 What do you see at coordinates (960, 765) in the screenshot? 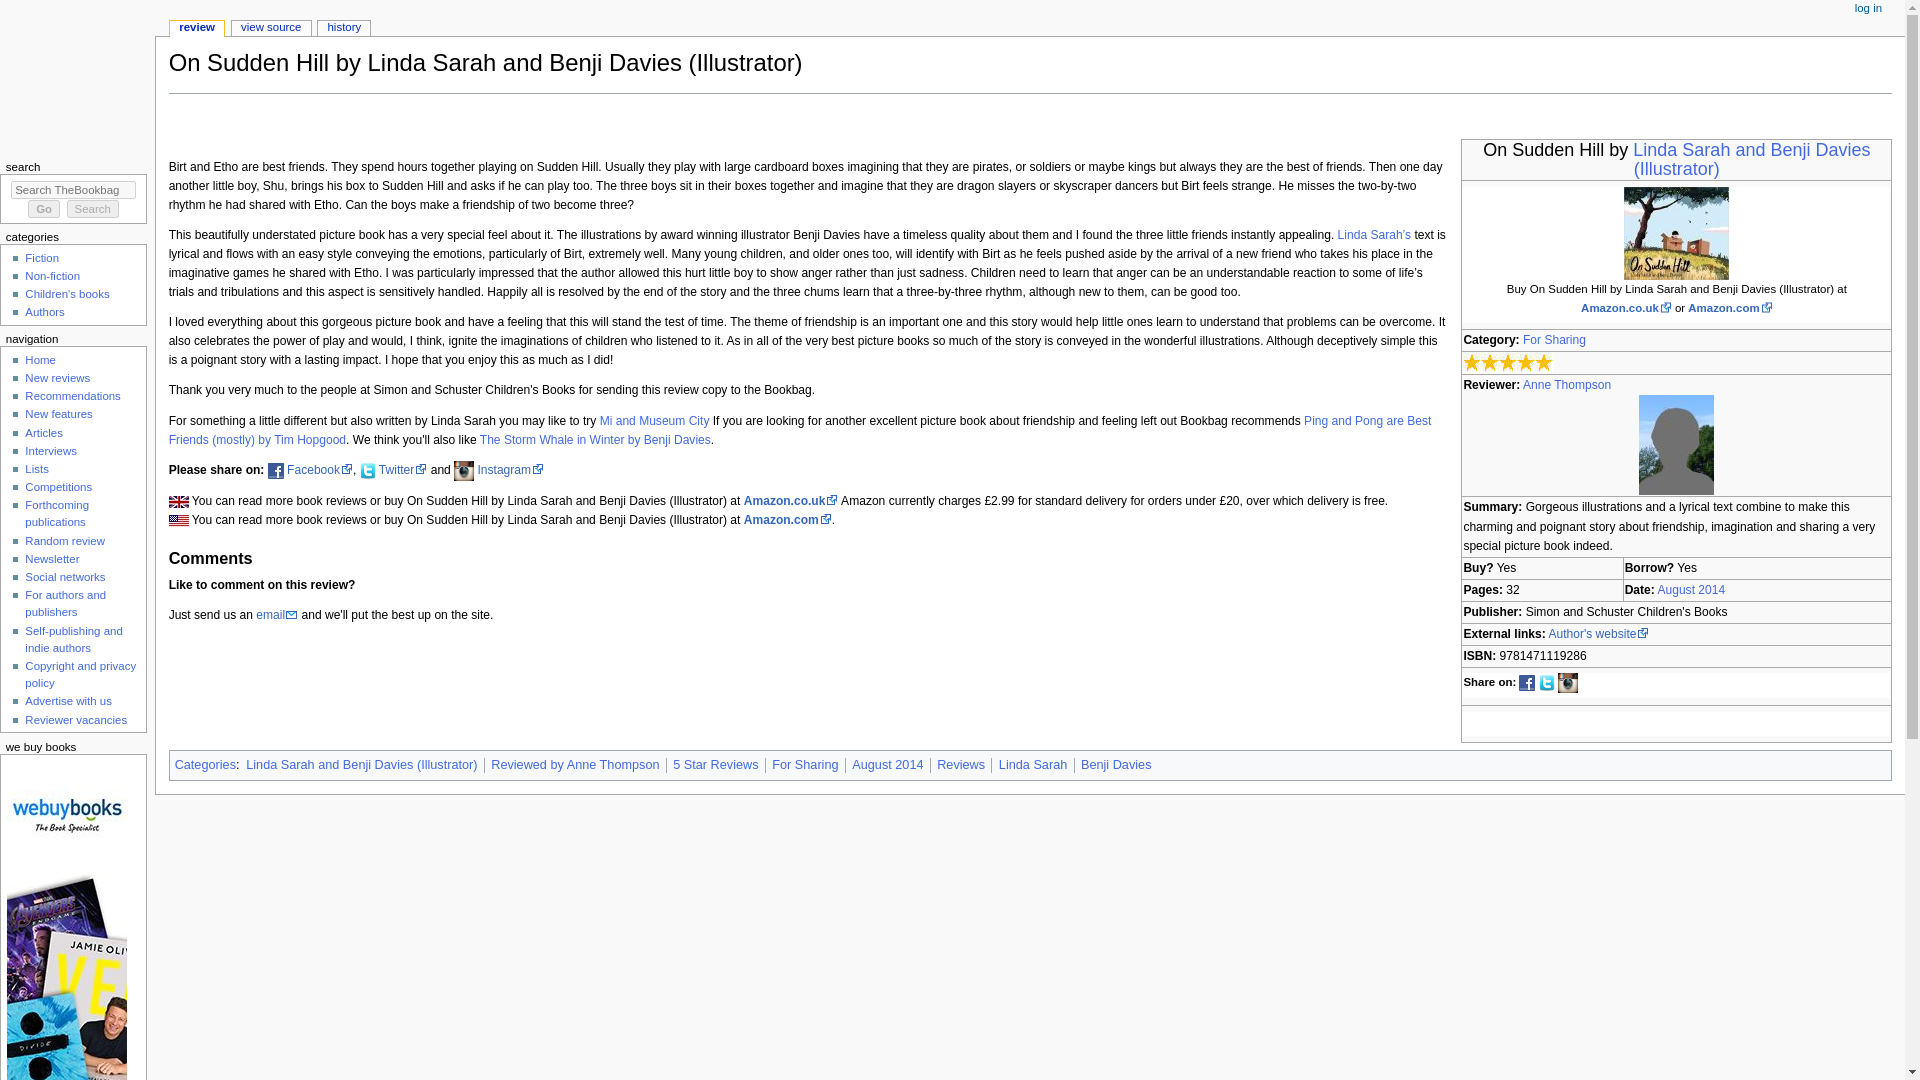
I see `Reviews` at bounding box center [960, 765].